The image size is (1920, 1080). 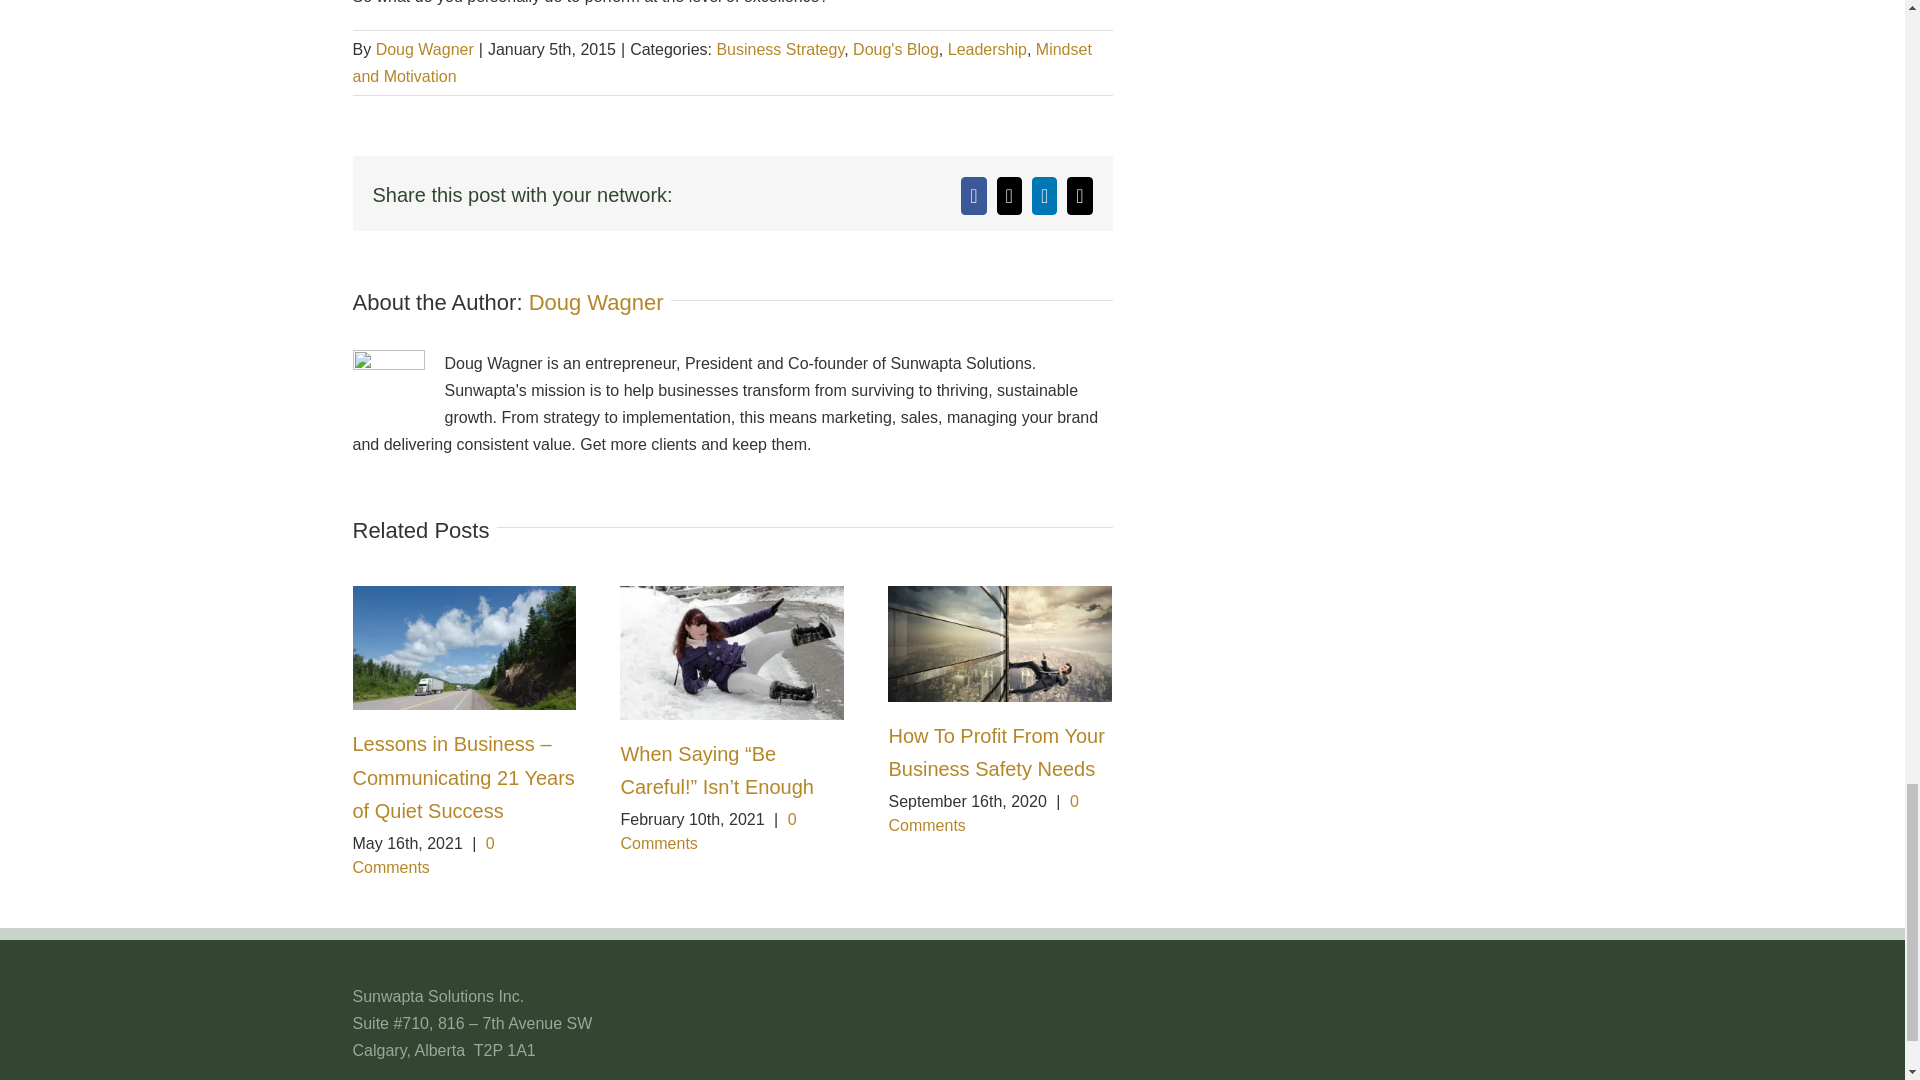 I want to click on Business Strategy, so click(x=780, y=50).